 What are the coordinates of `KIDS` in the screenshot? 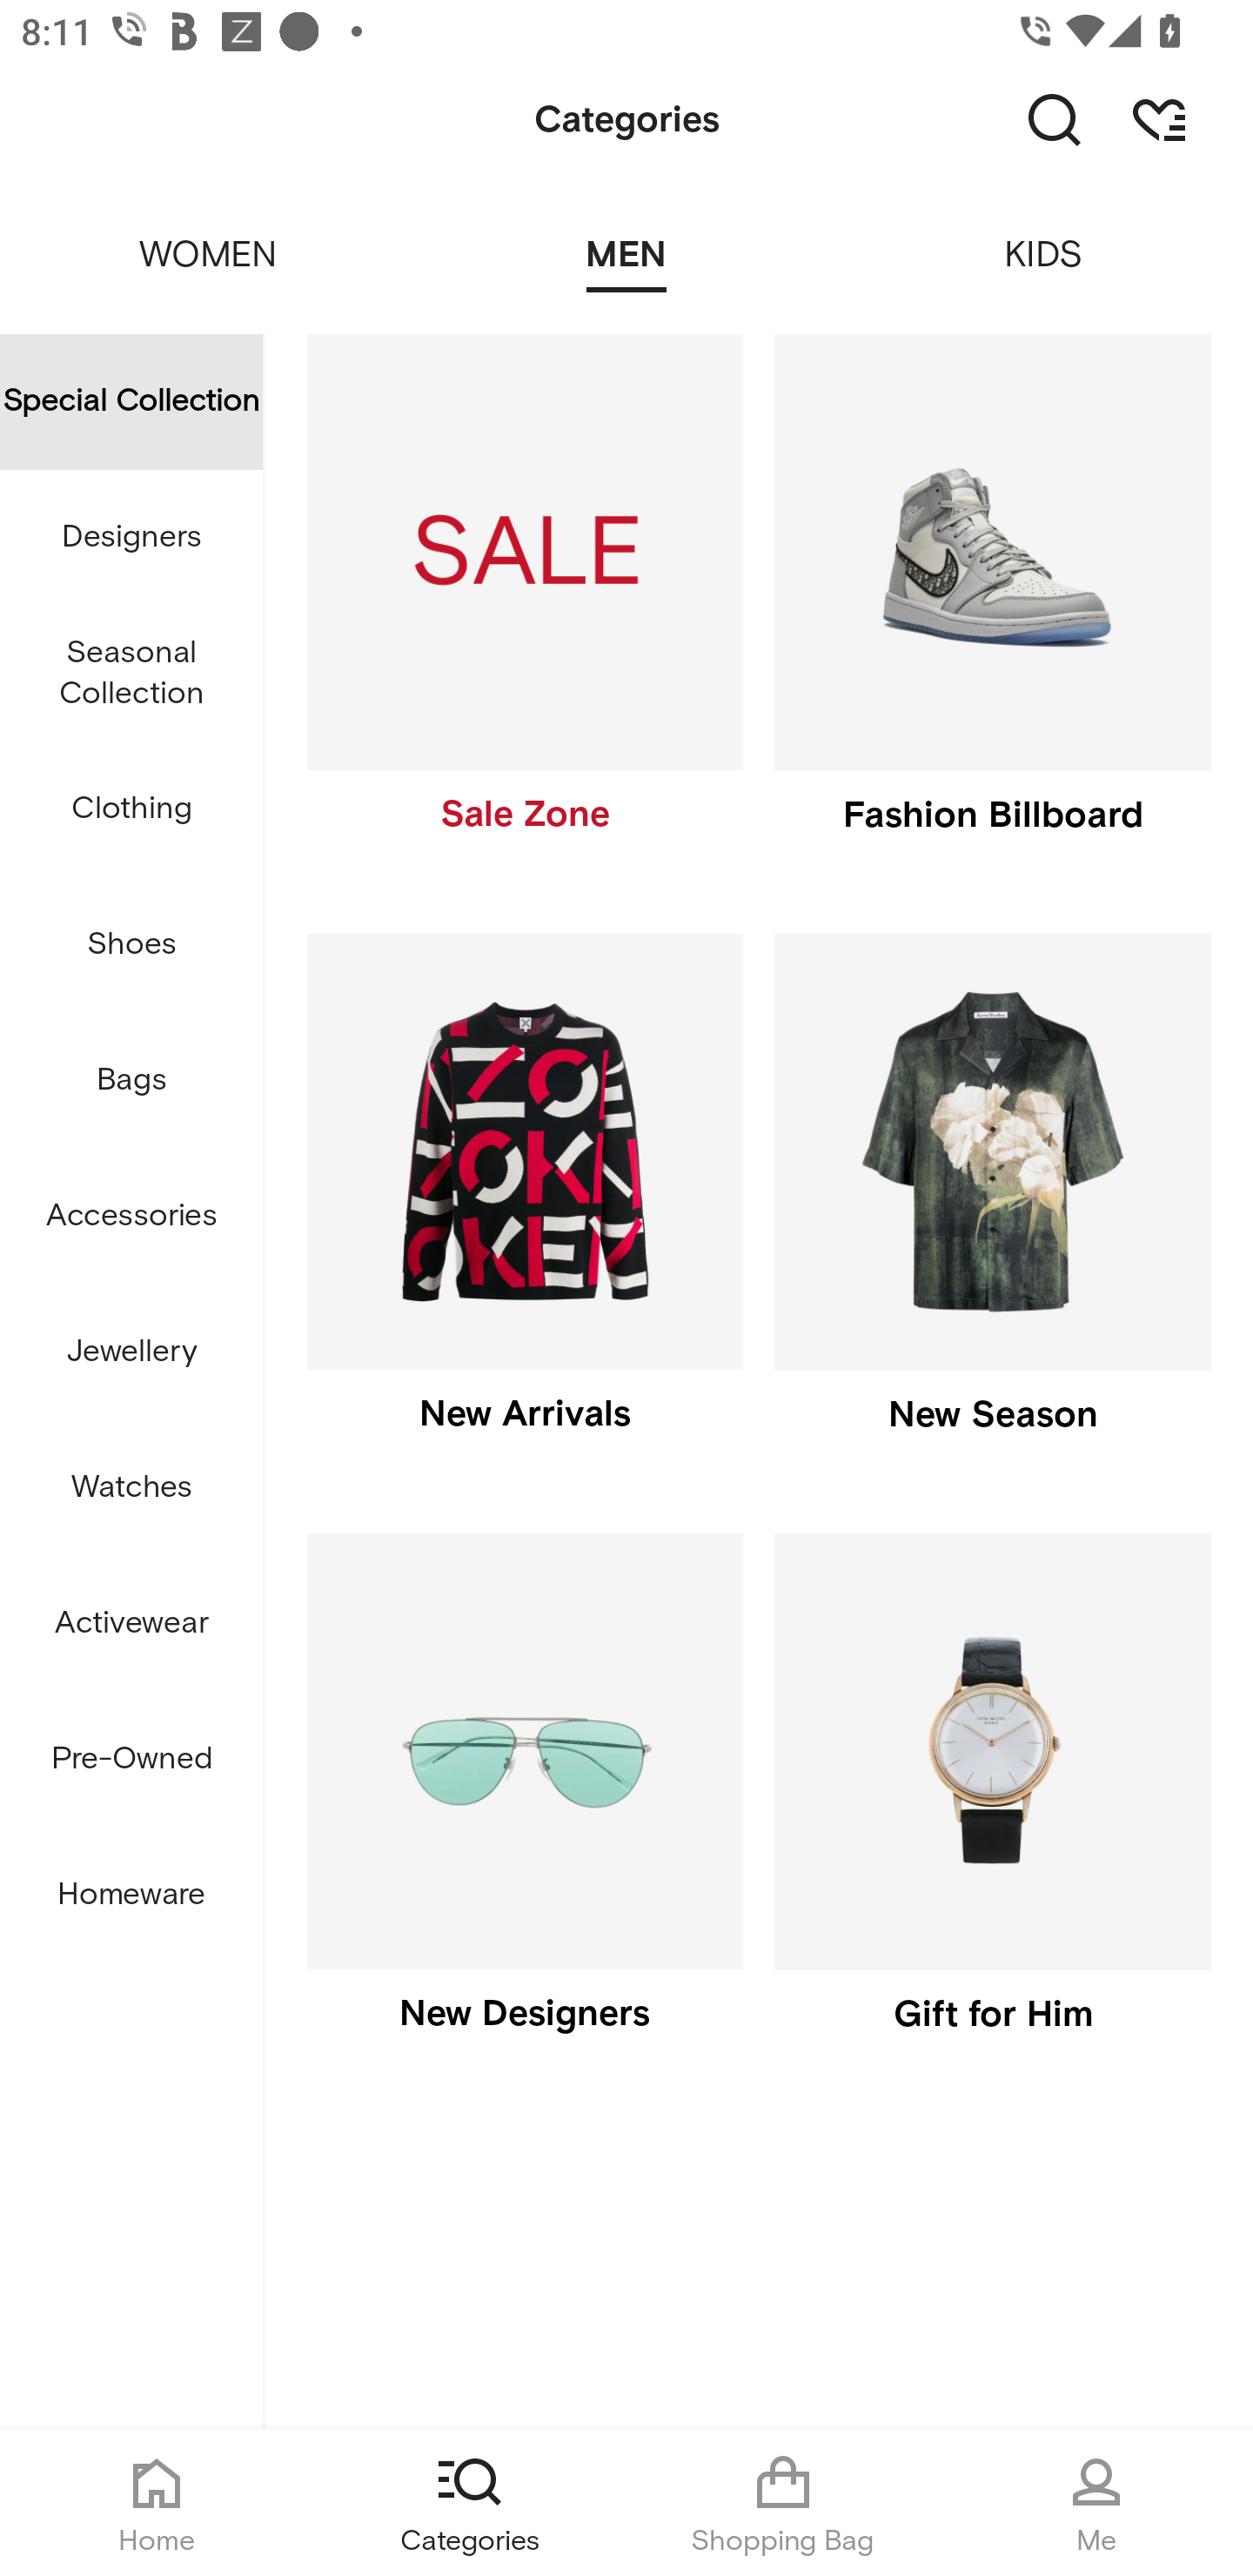 It's located at (1044, 235).